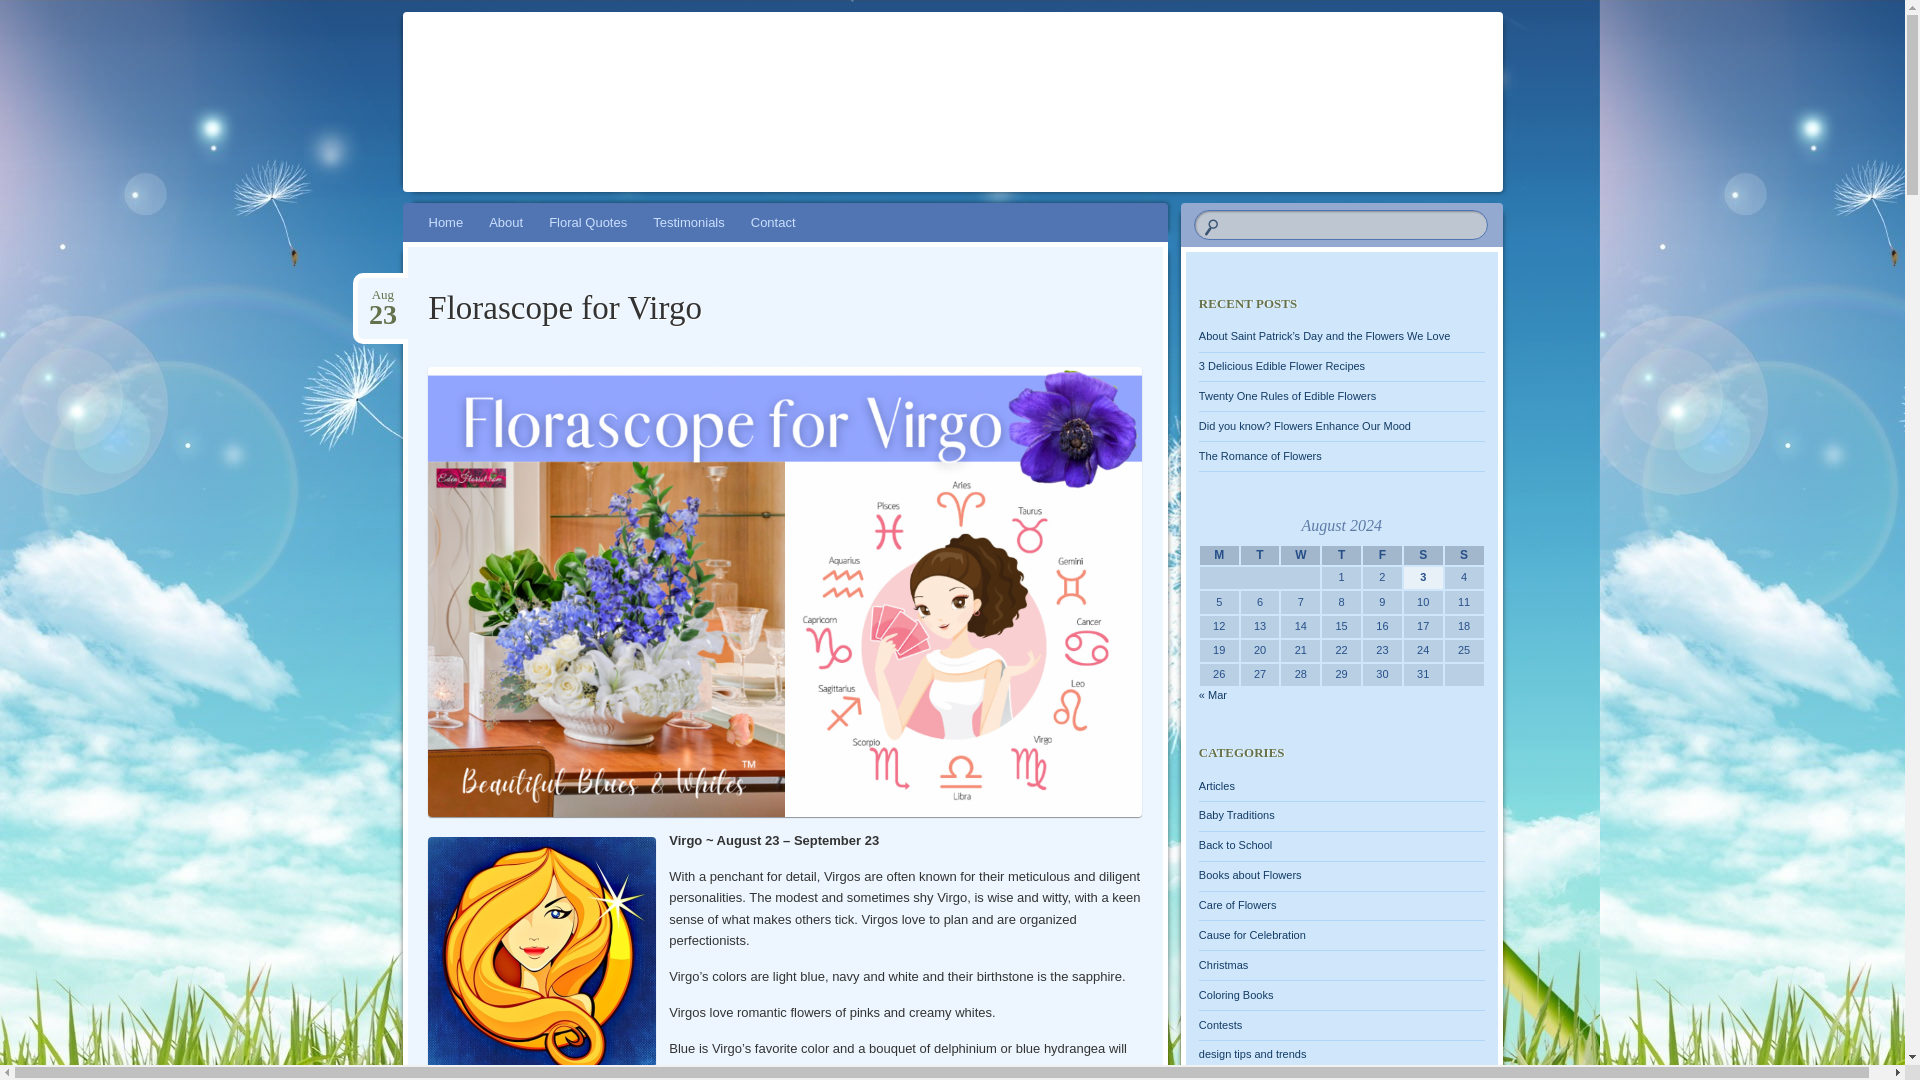 Image resolution: width=1920 pixels, height=1080 pixels. What do you see at coordinates (772, 222) in the screenshot?
I see `Wednesday` at bounding box center [772, 222].